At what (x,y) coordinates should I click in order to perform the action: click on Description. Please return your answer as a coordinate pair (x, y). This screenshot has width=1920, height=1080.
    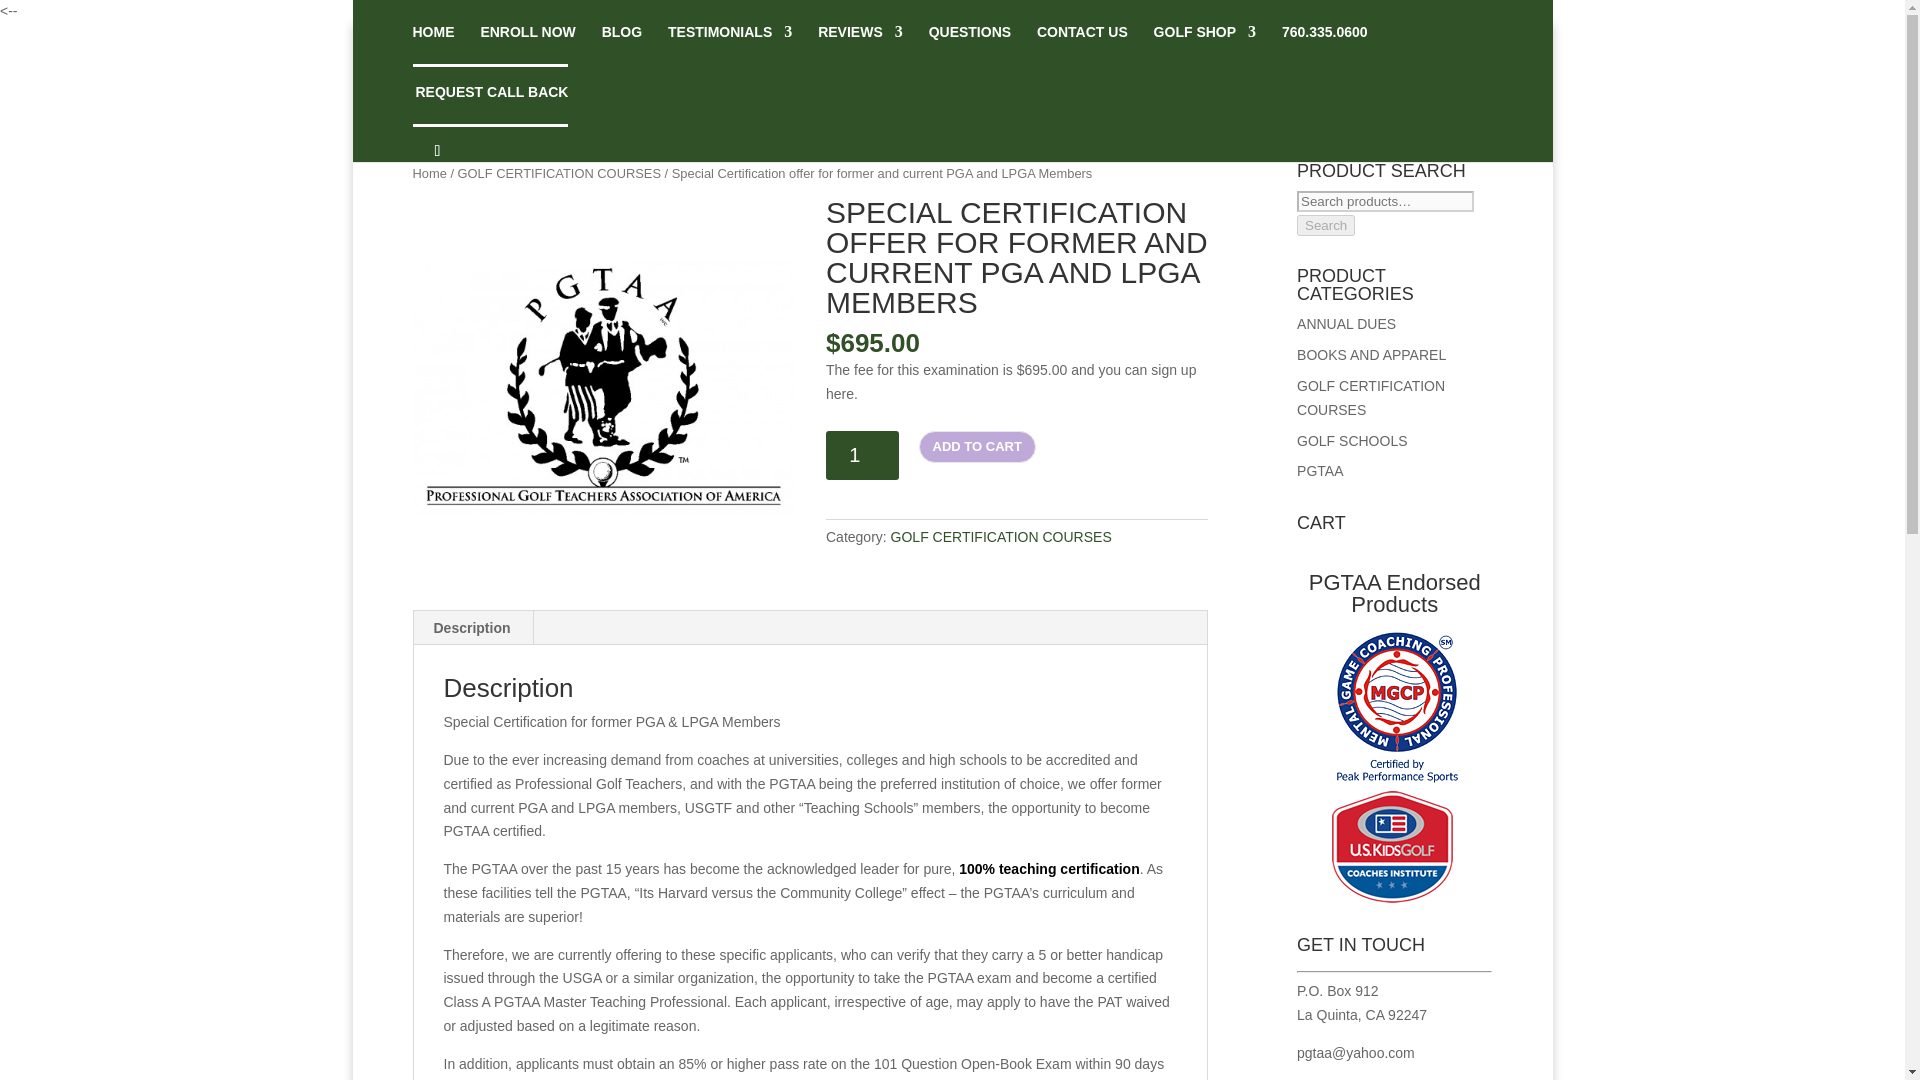
    Looking at the image, I should click on (472, 628).